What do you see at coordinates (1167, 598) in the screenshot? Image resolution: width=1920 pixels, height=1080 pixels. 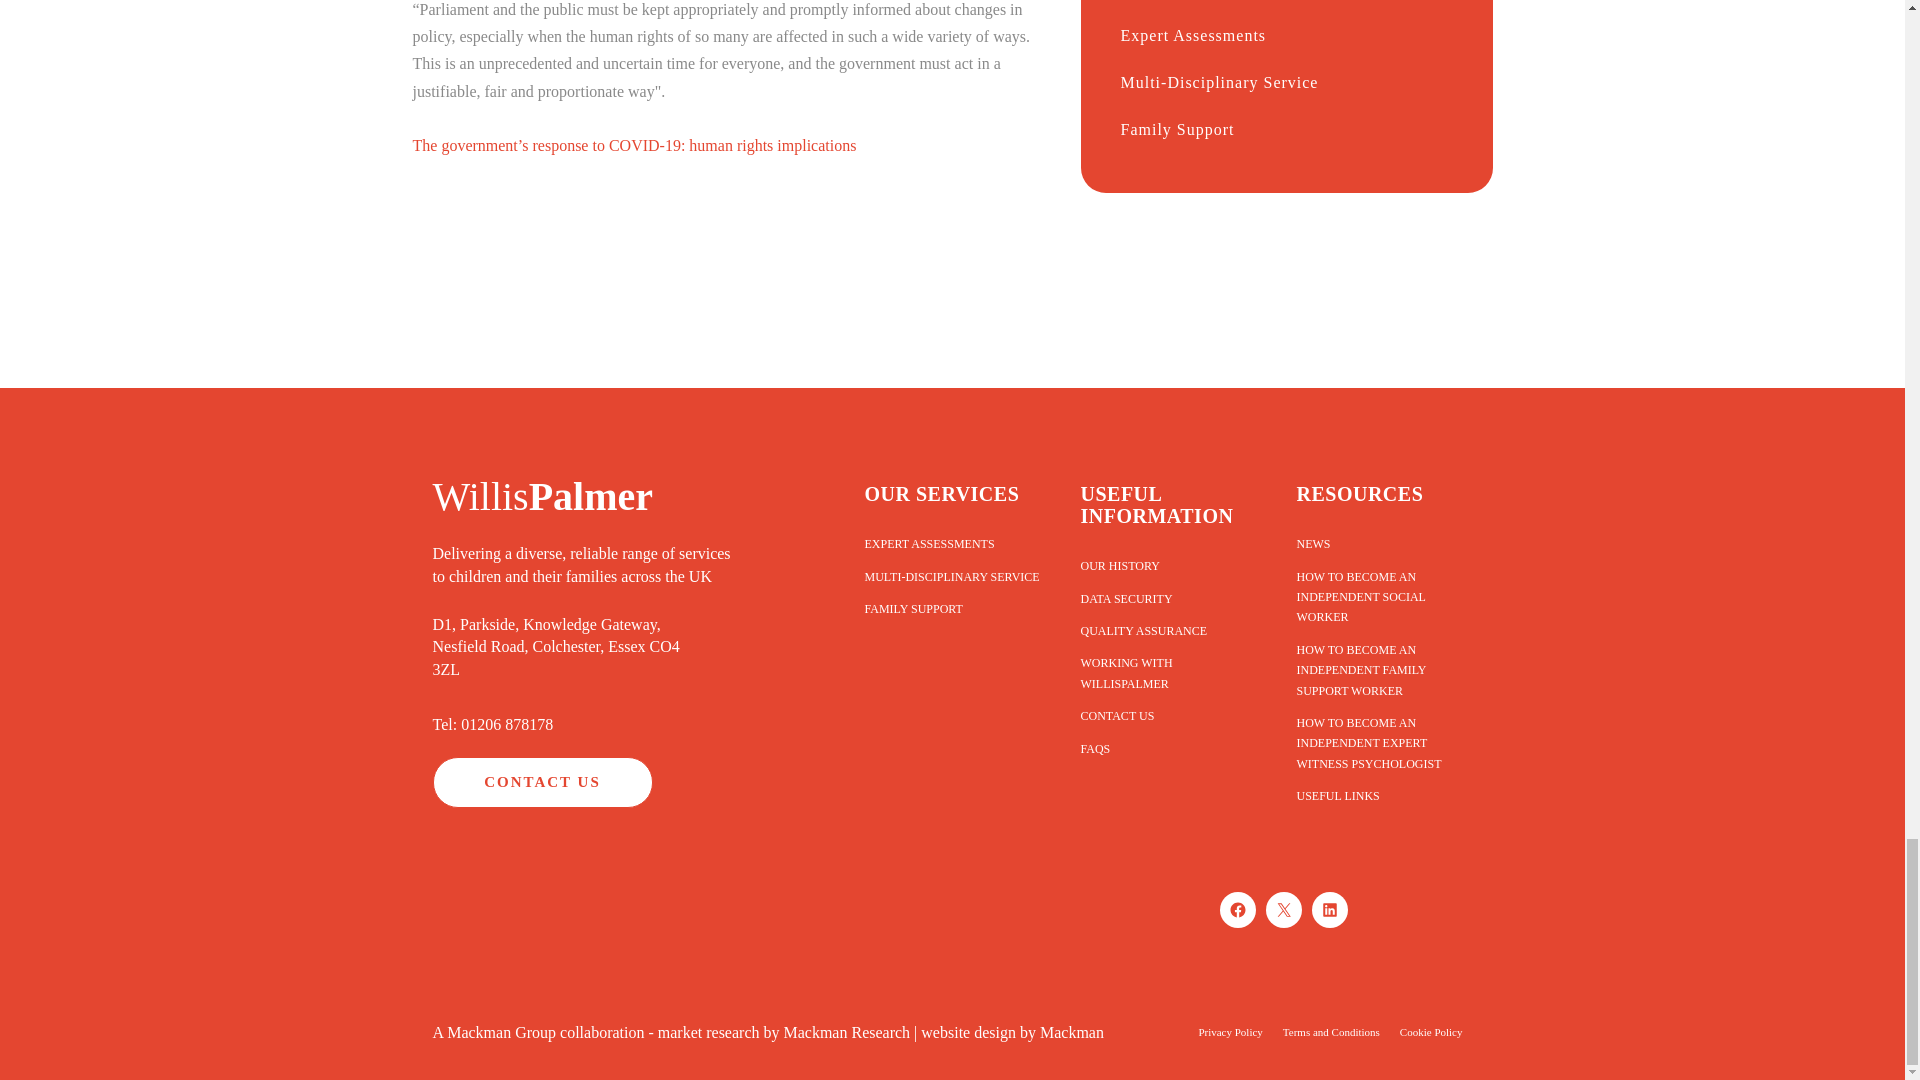 I see `DATA SECURITY` at bounding box center [1167, 598].